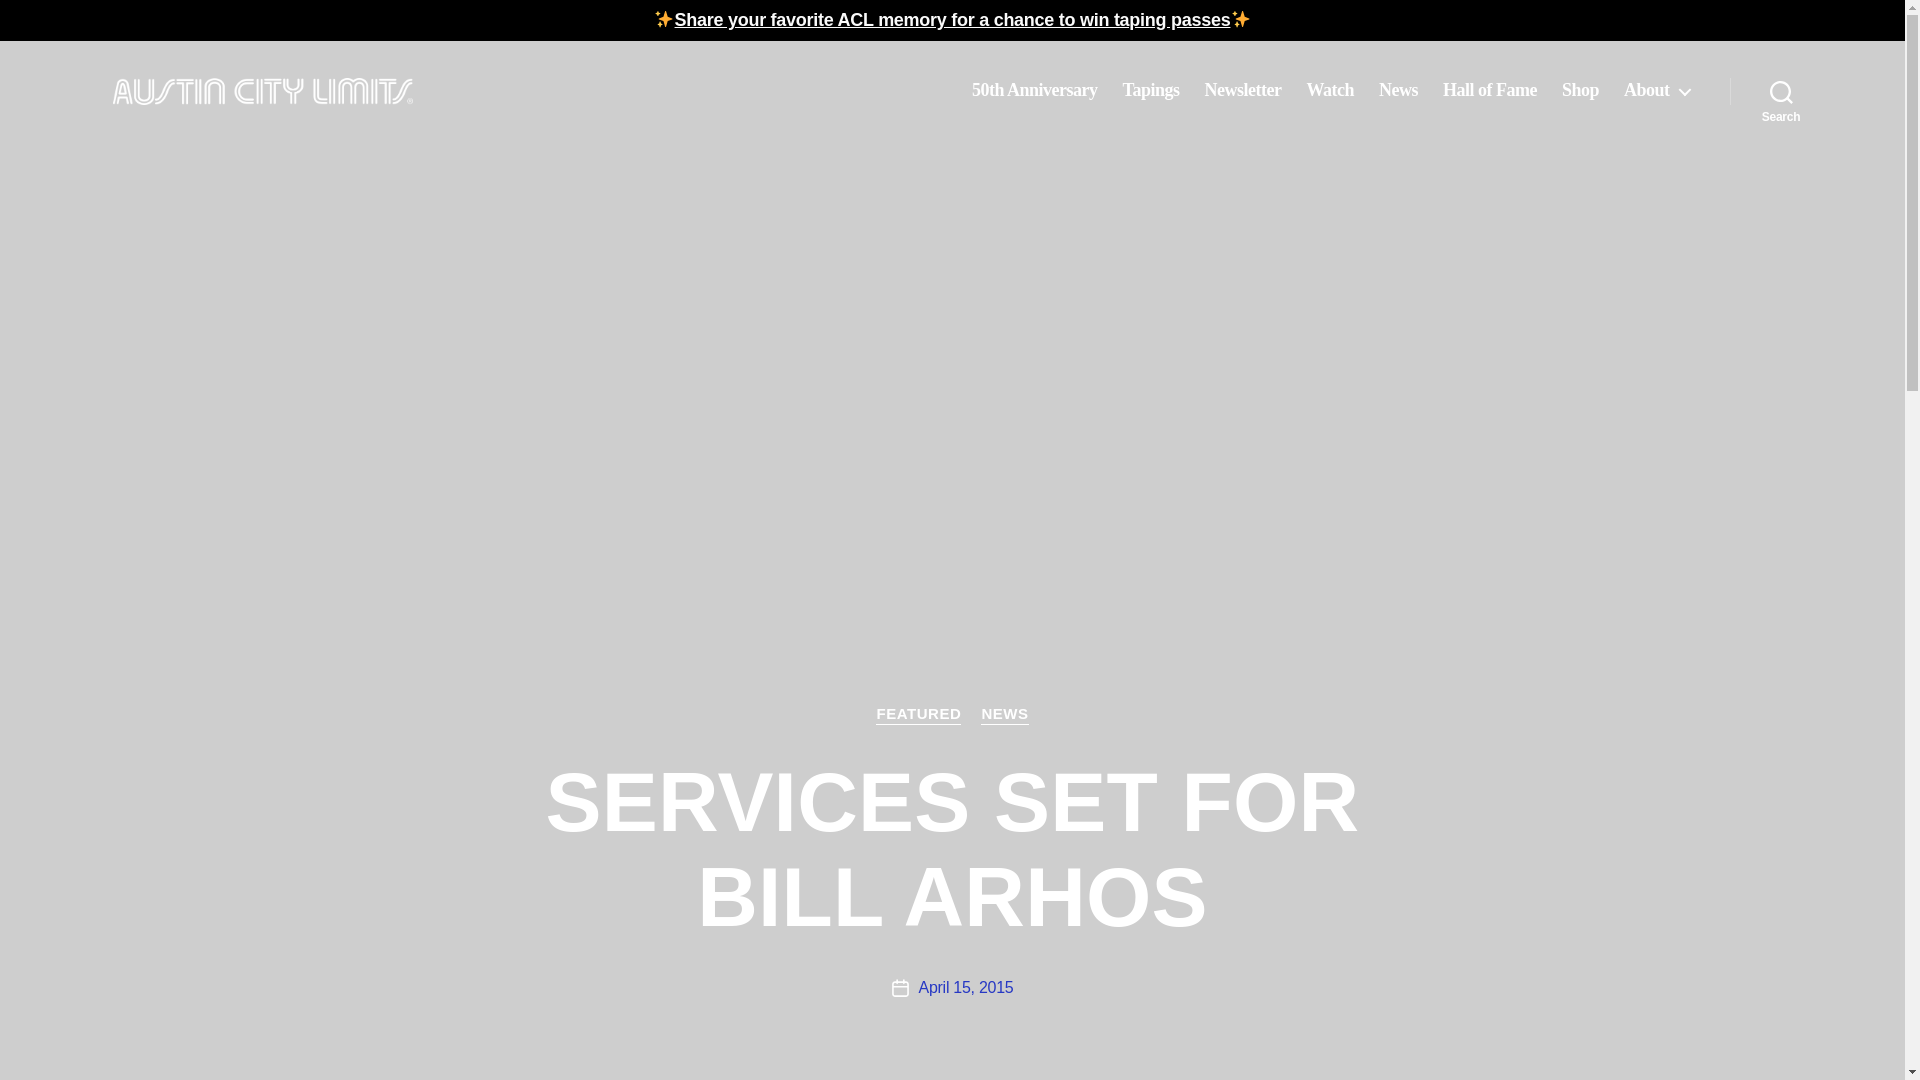  Describe the element at coordinates (1152, 90) in the screenshot. I see `Tapings` at that location.